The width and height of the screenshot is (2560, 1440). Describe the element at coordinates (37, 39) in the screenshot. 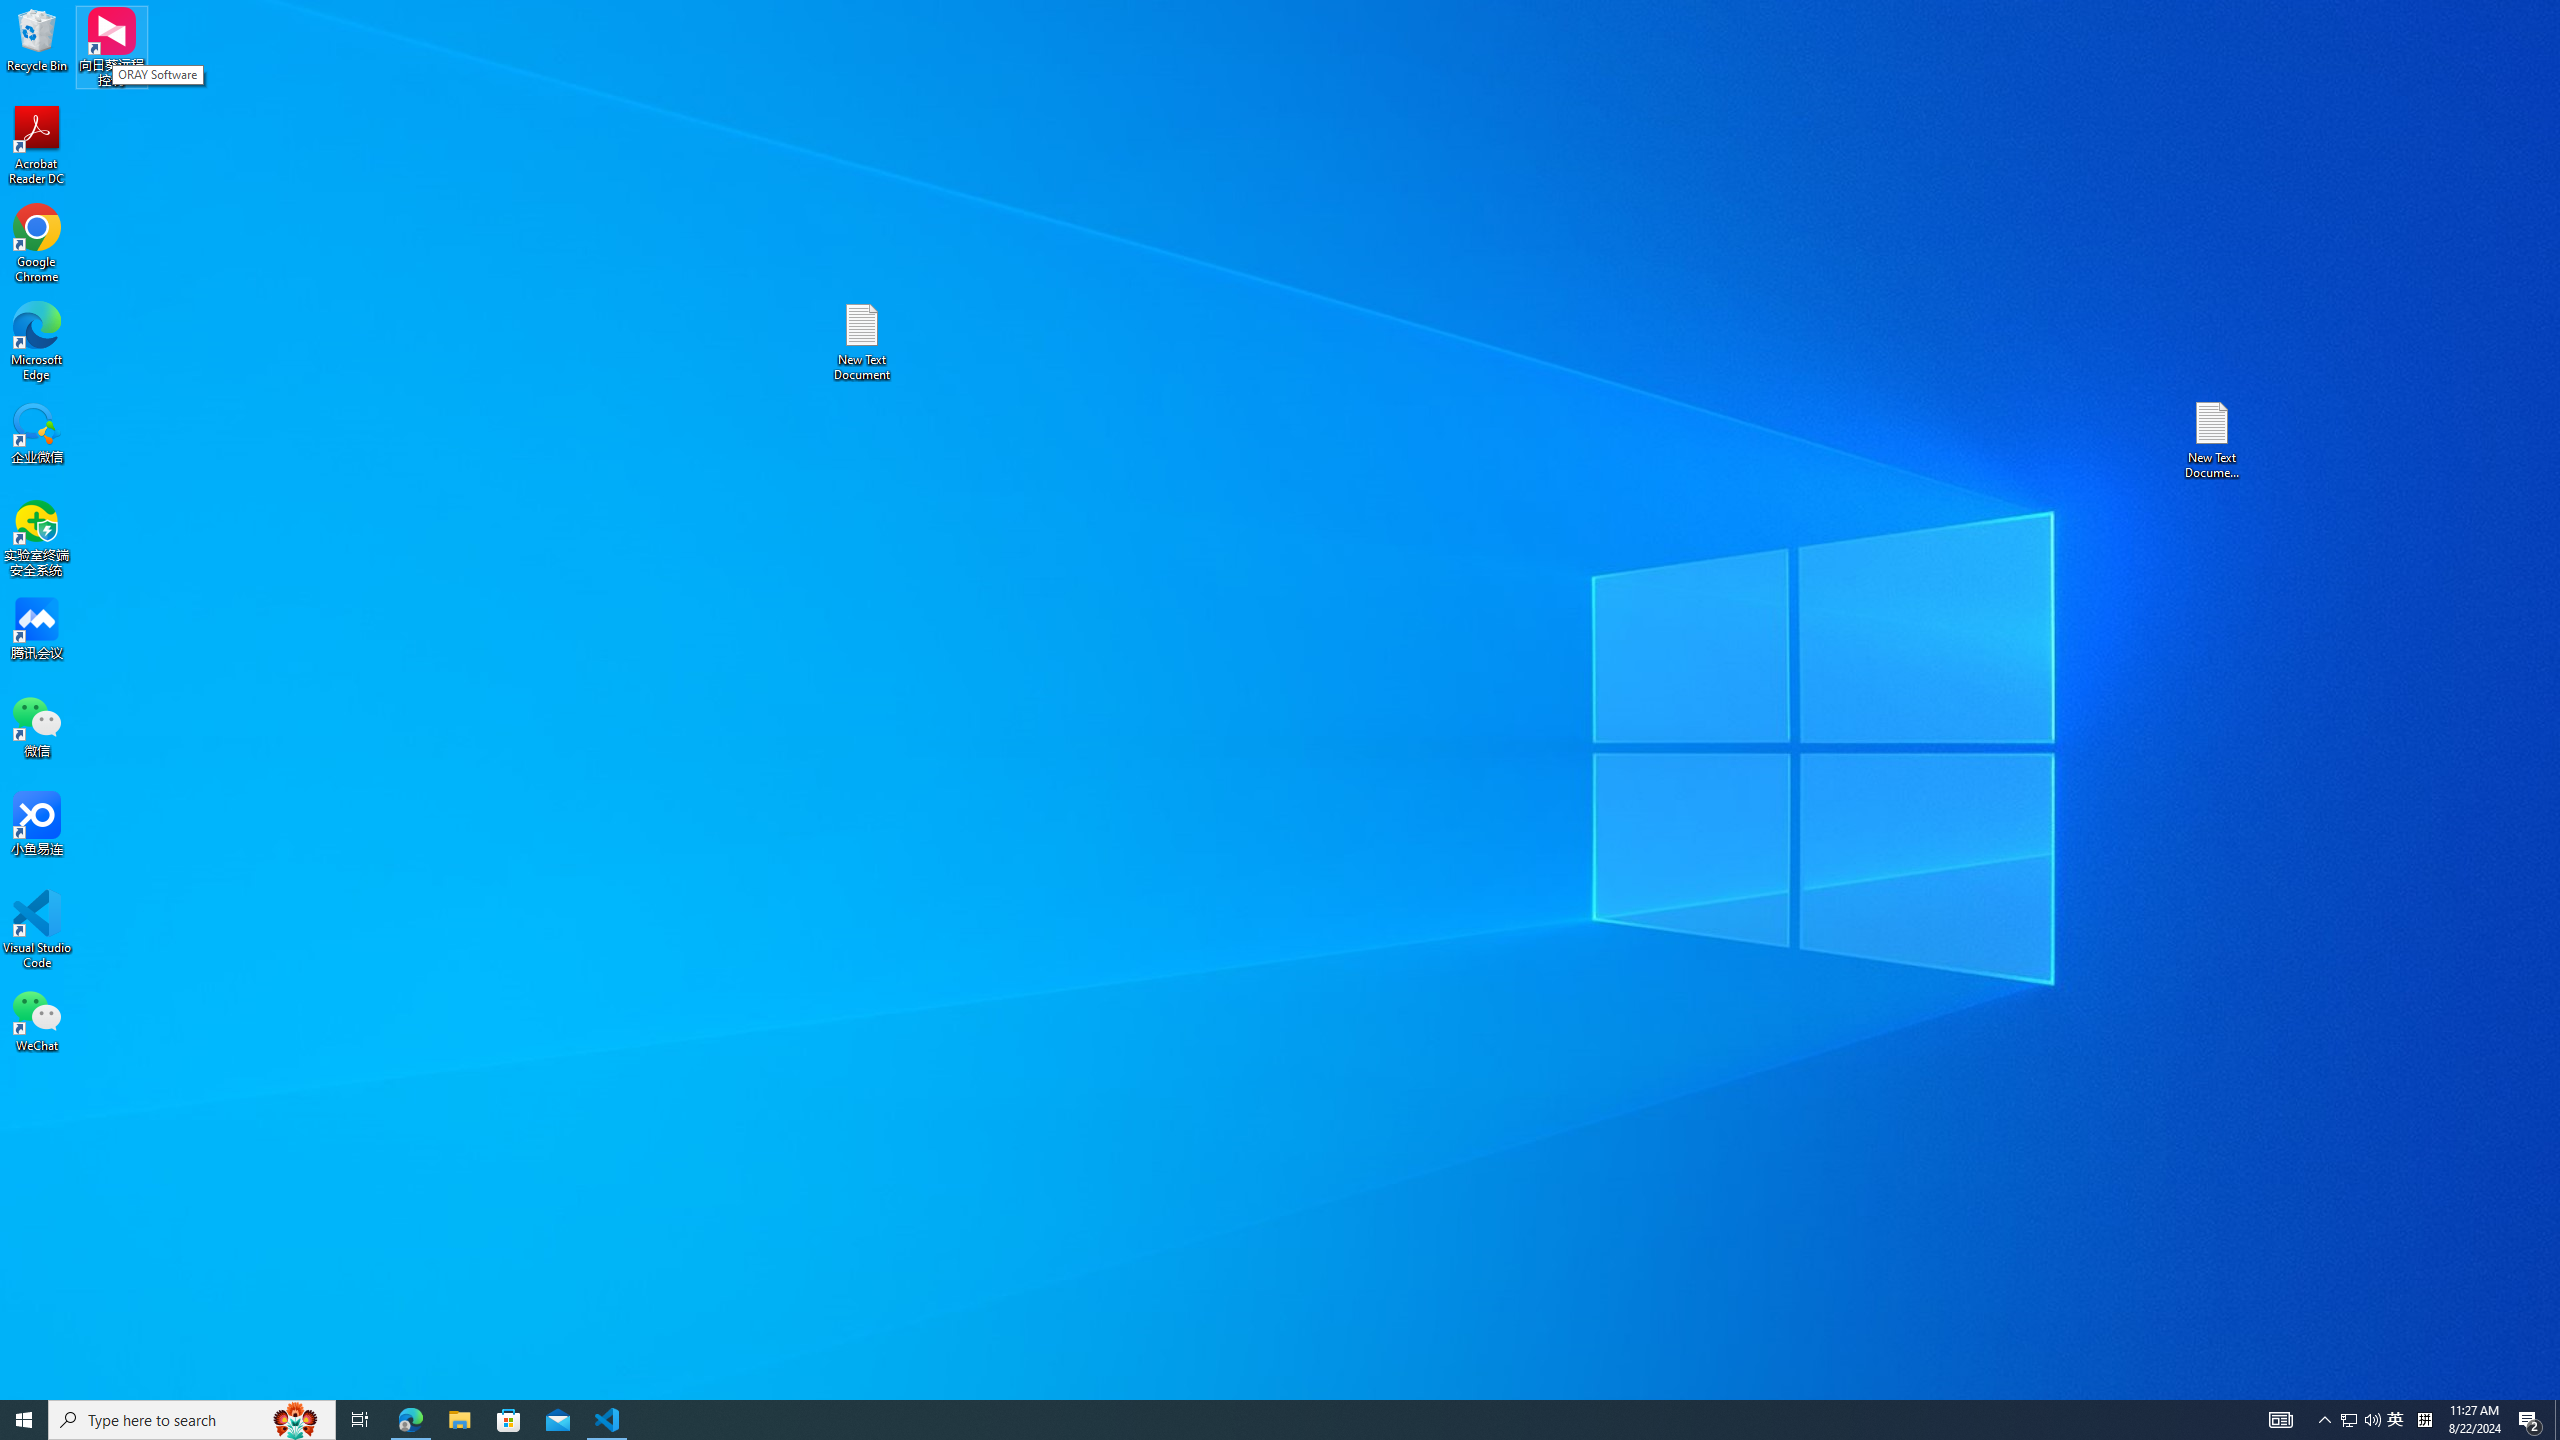

I see `Tray Input Indicator - Chinese (Simplified, China)` at that location.